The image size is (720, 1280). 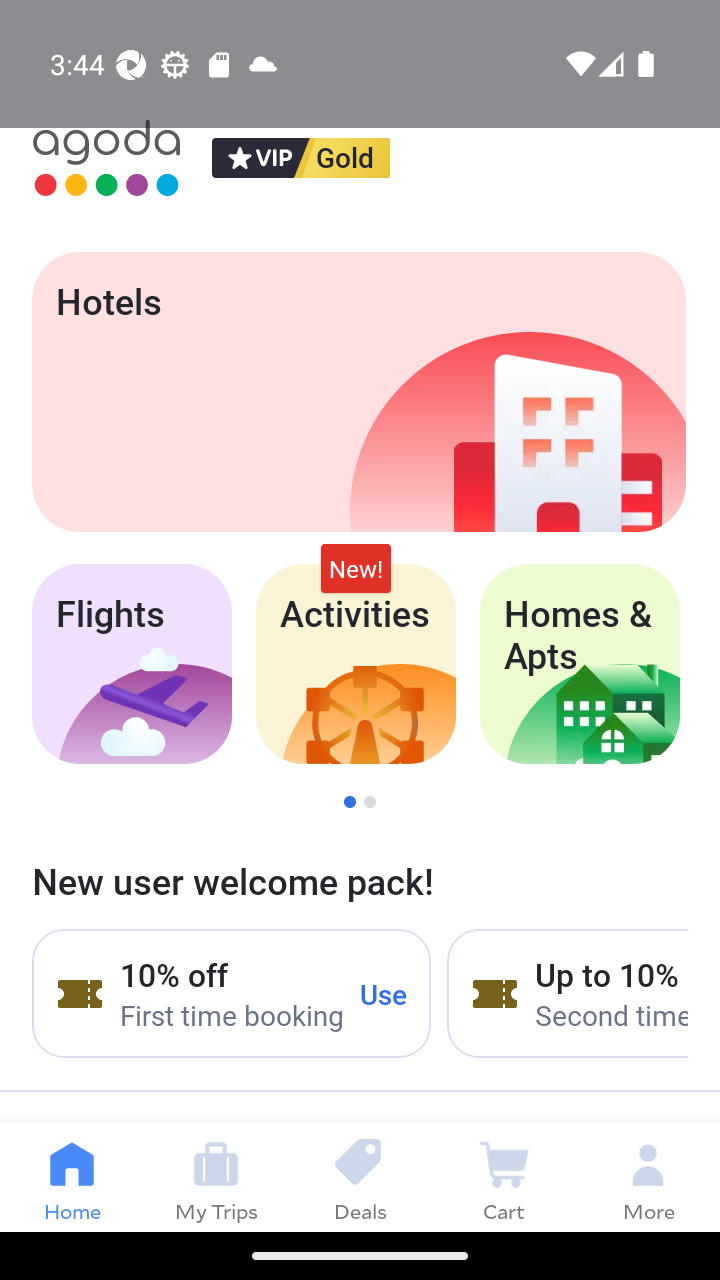 What do you see at coordinates (504, 1176) in the screenshot?
I see `Cart` at bounding box center [504, 1176].